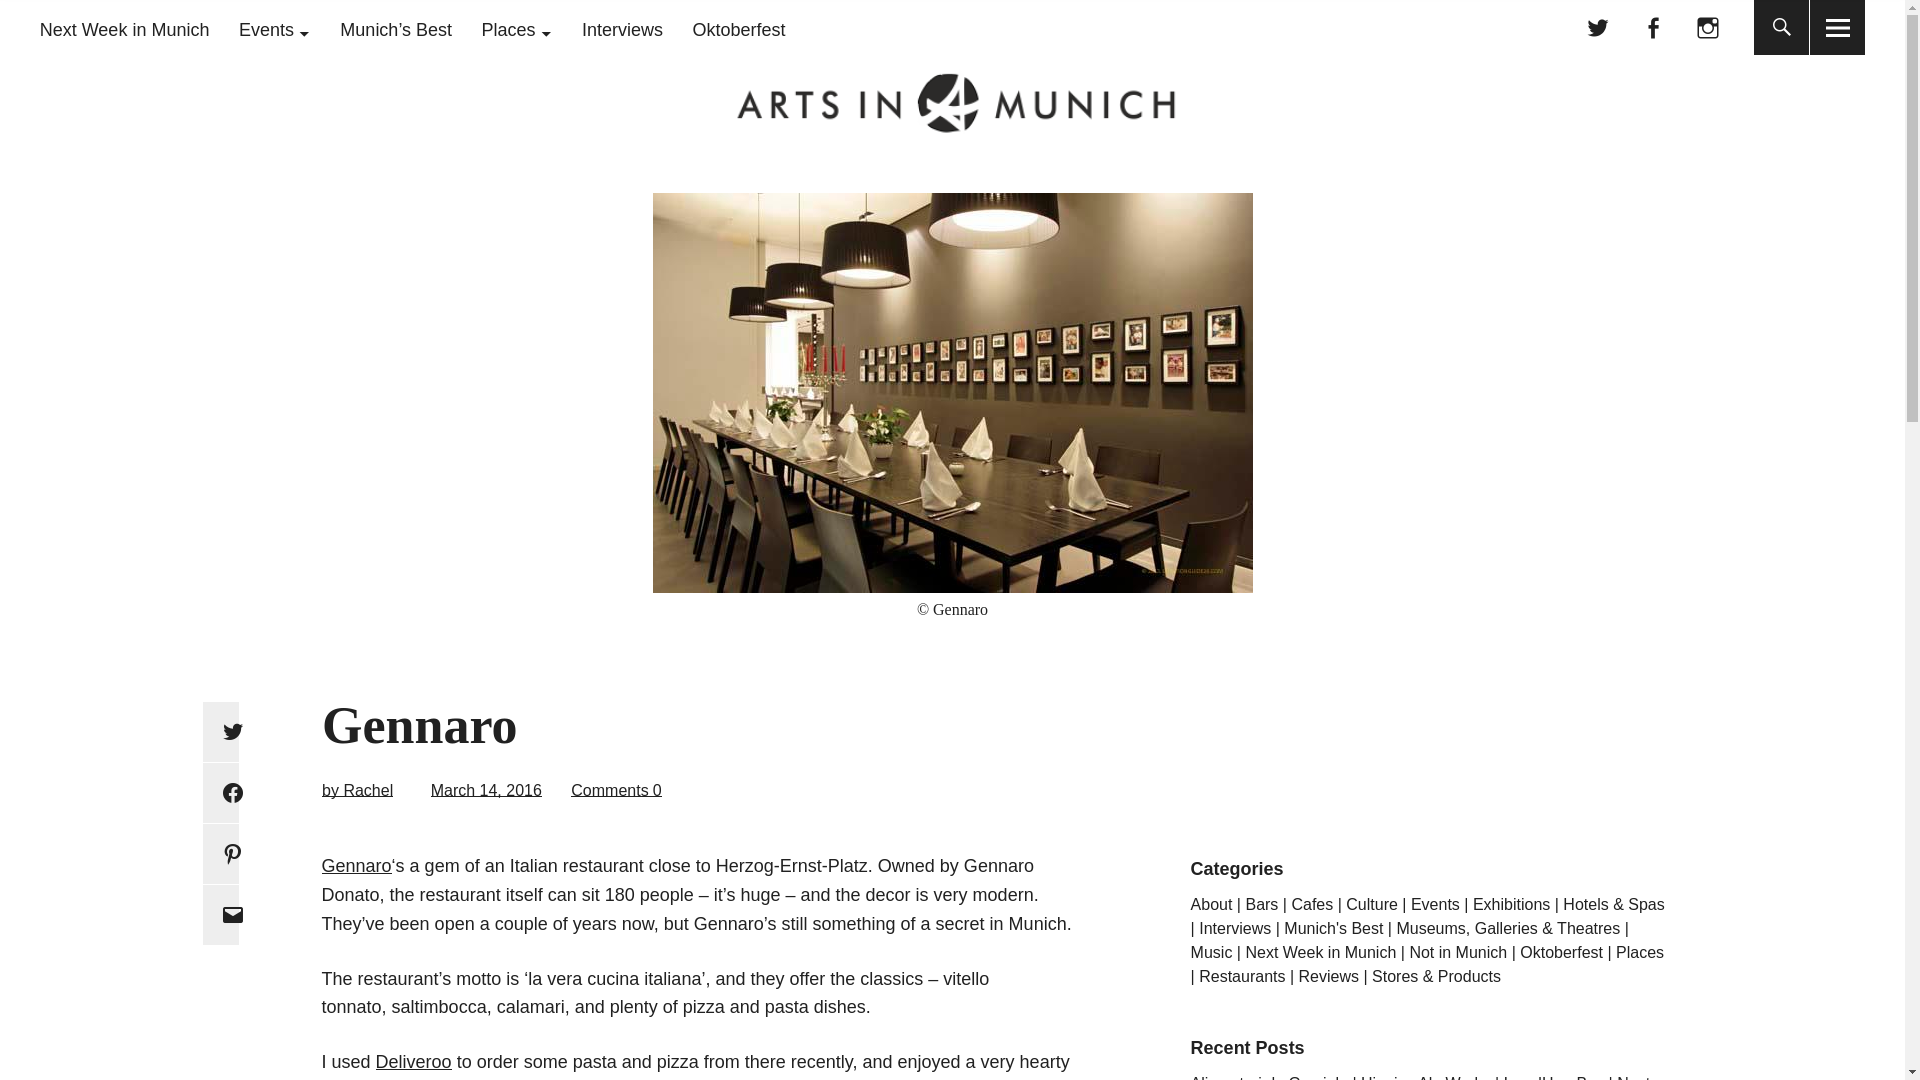 This screenshot has width=1920, height=1080. Describe the element at coordinates (1597, 28) in the screenshot. I see `twitter` at that location.